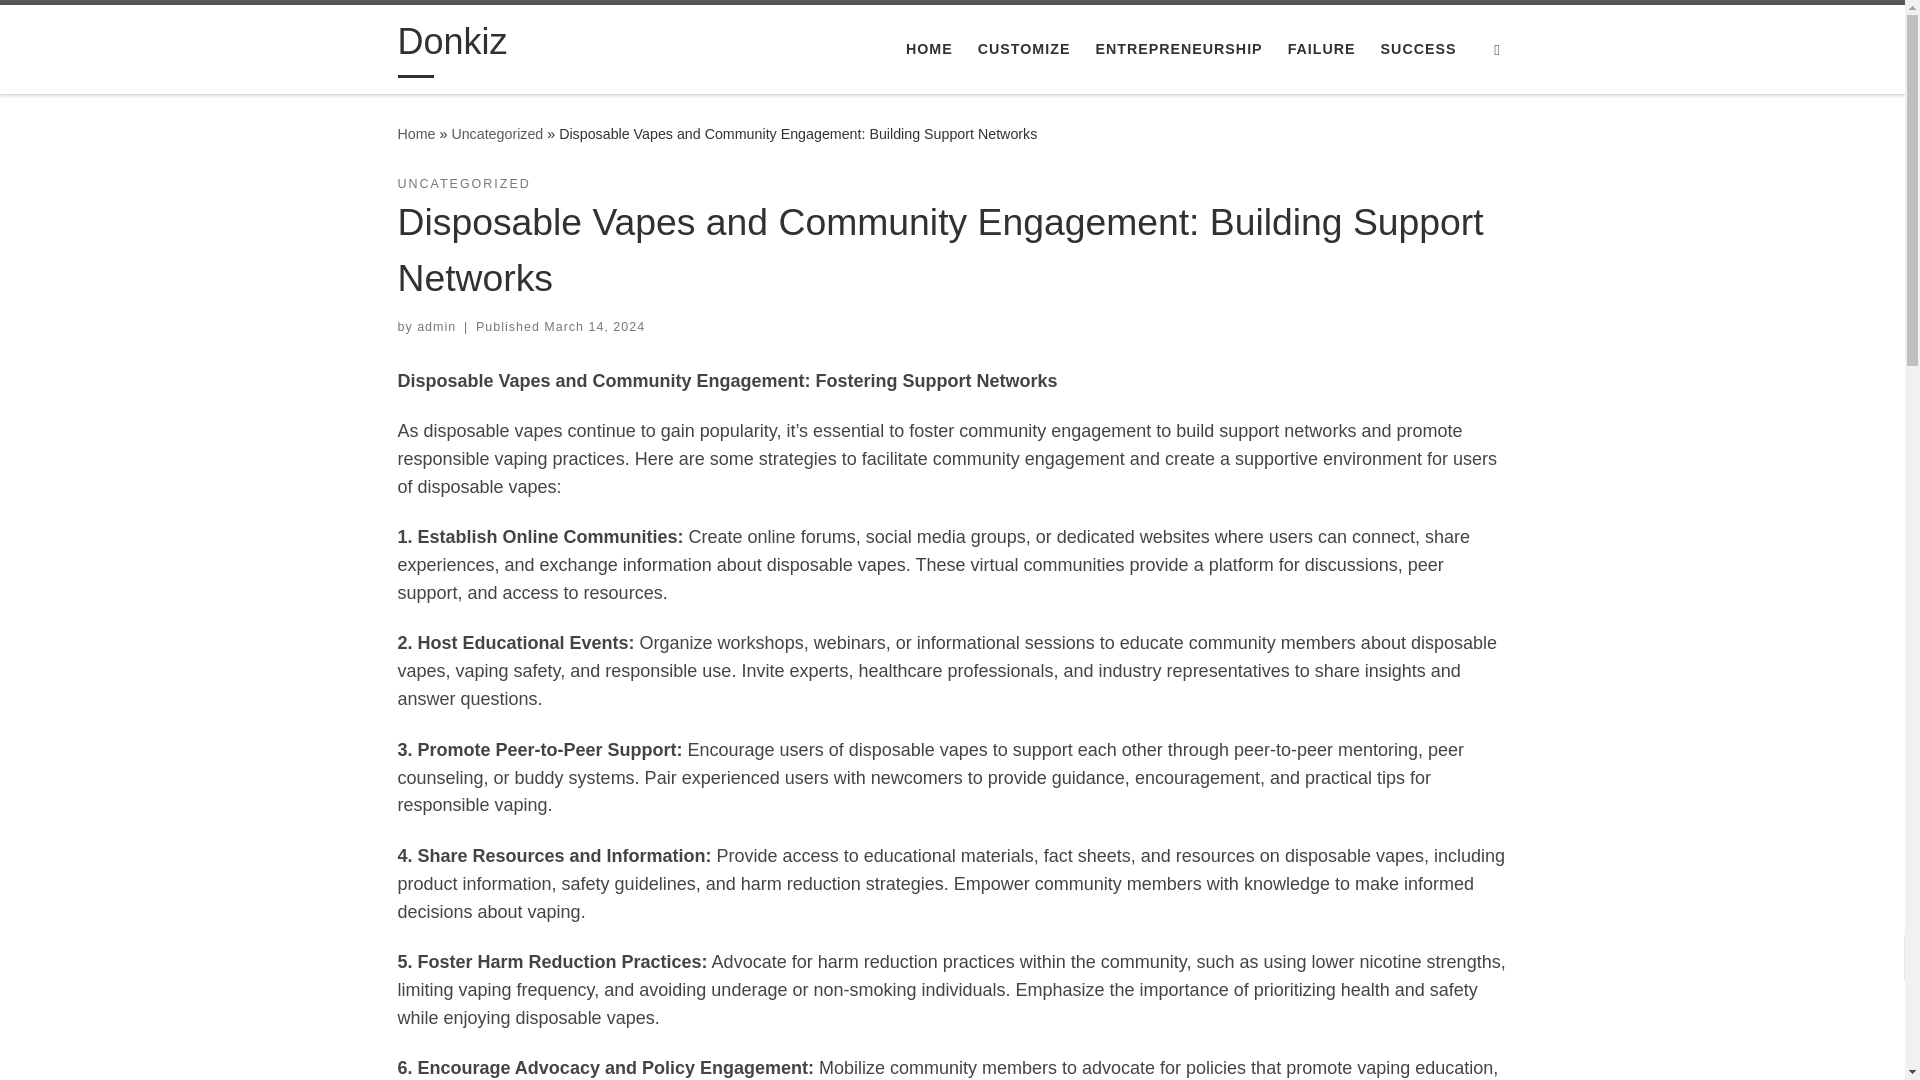 The height and width of the screenshot is (1080, 1920). I want to click on Donkiz, so click(452, 46).